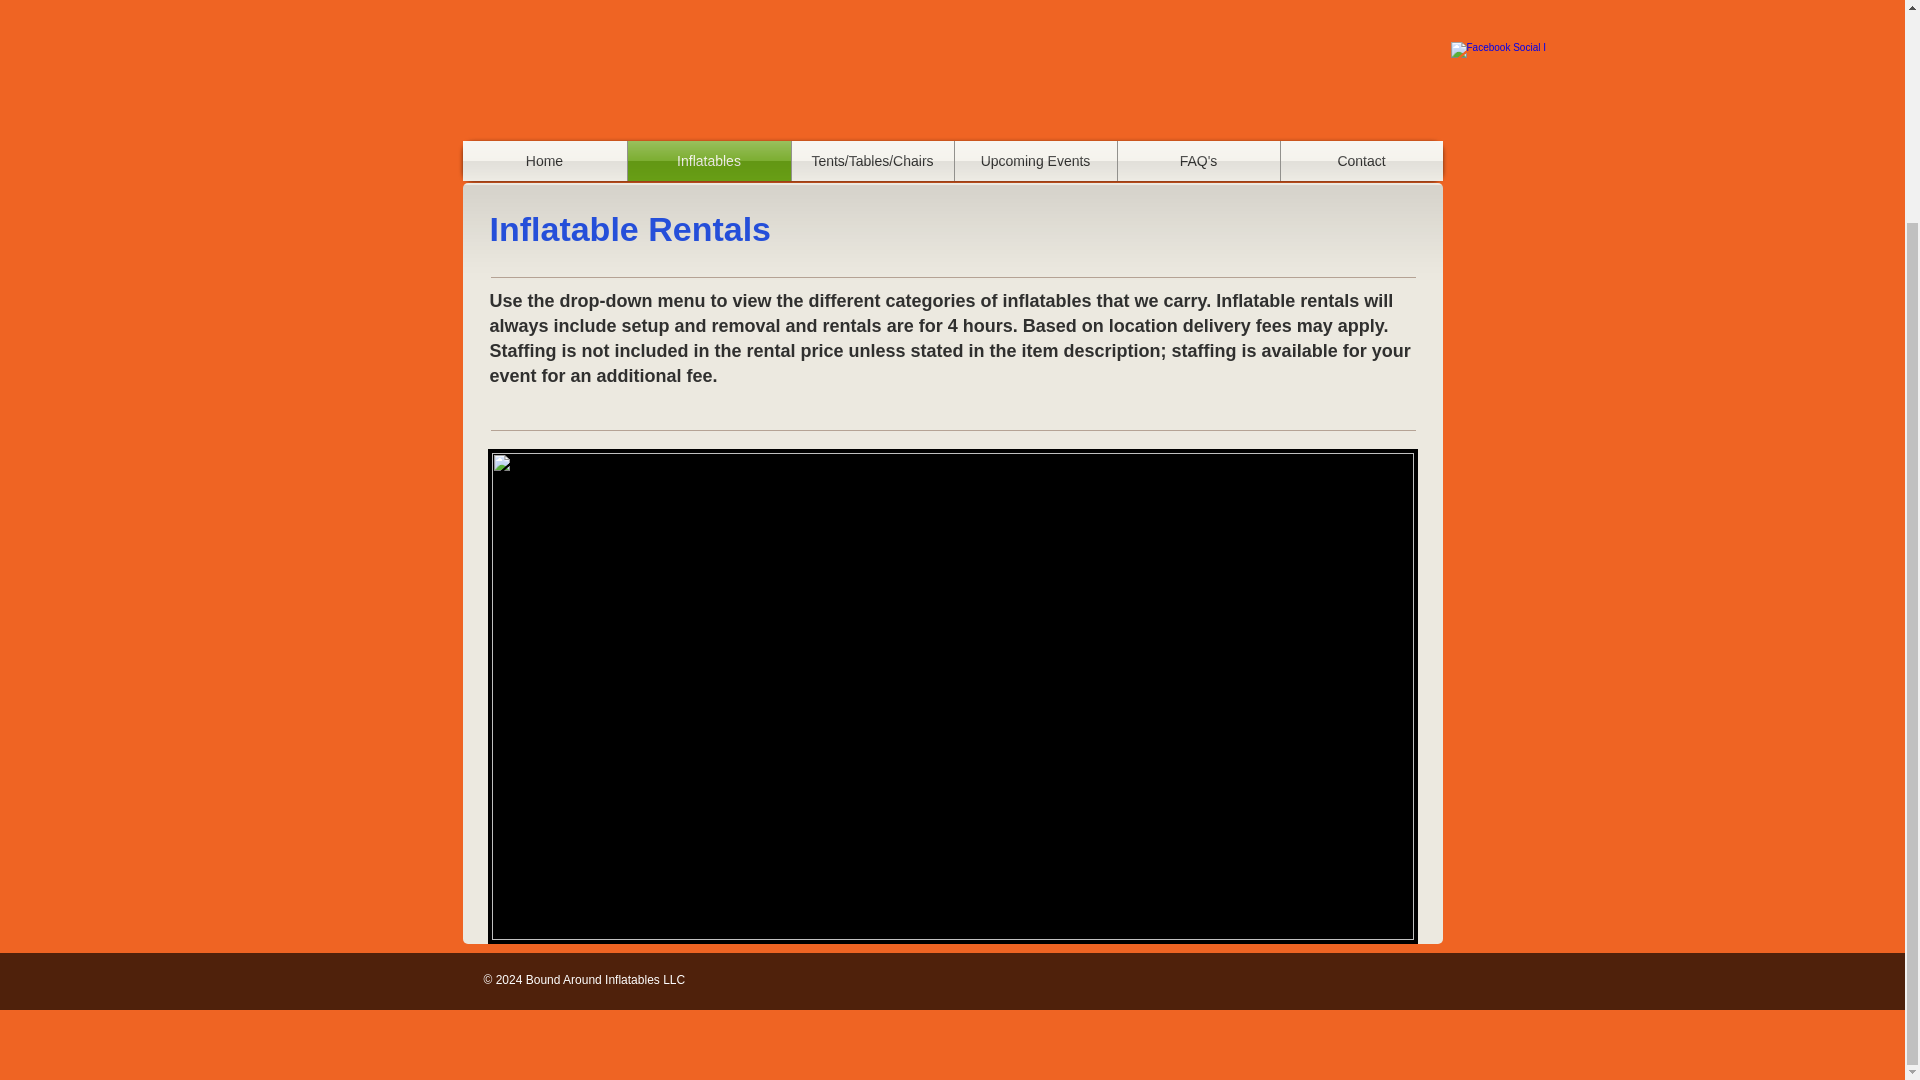 Image resolution: width=1920 pixels, height=1080 pixels. I want to click on Contact, so click(1360, 161).